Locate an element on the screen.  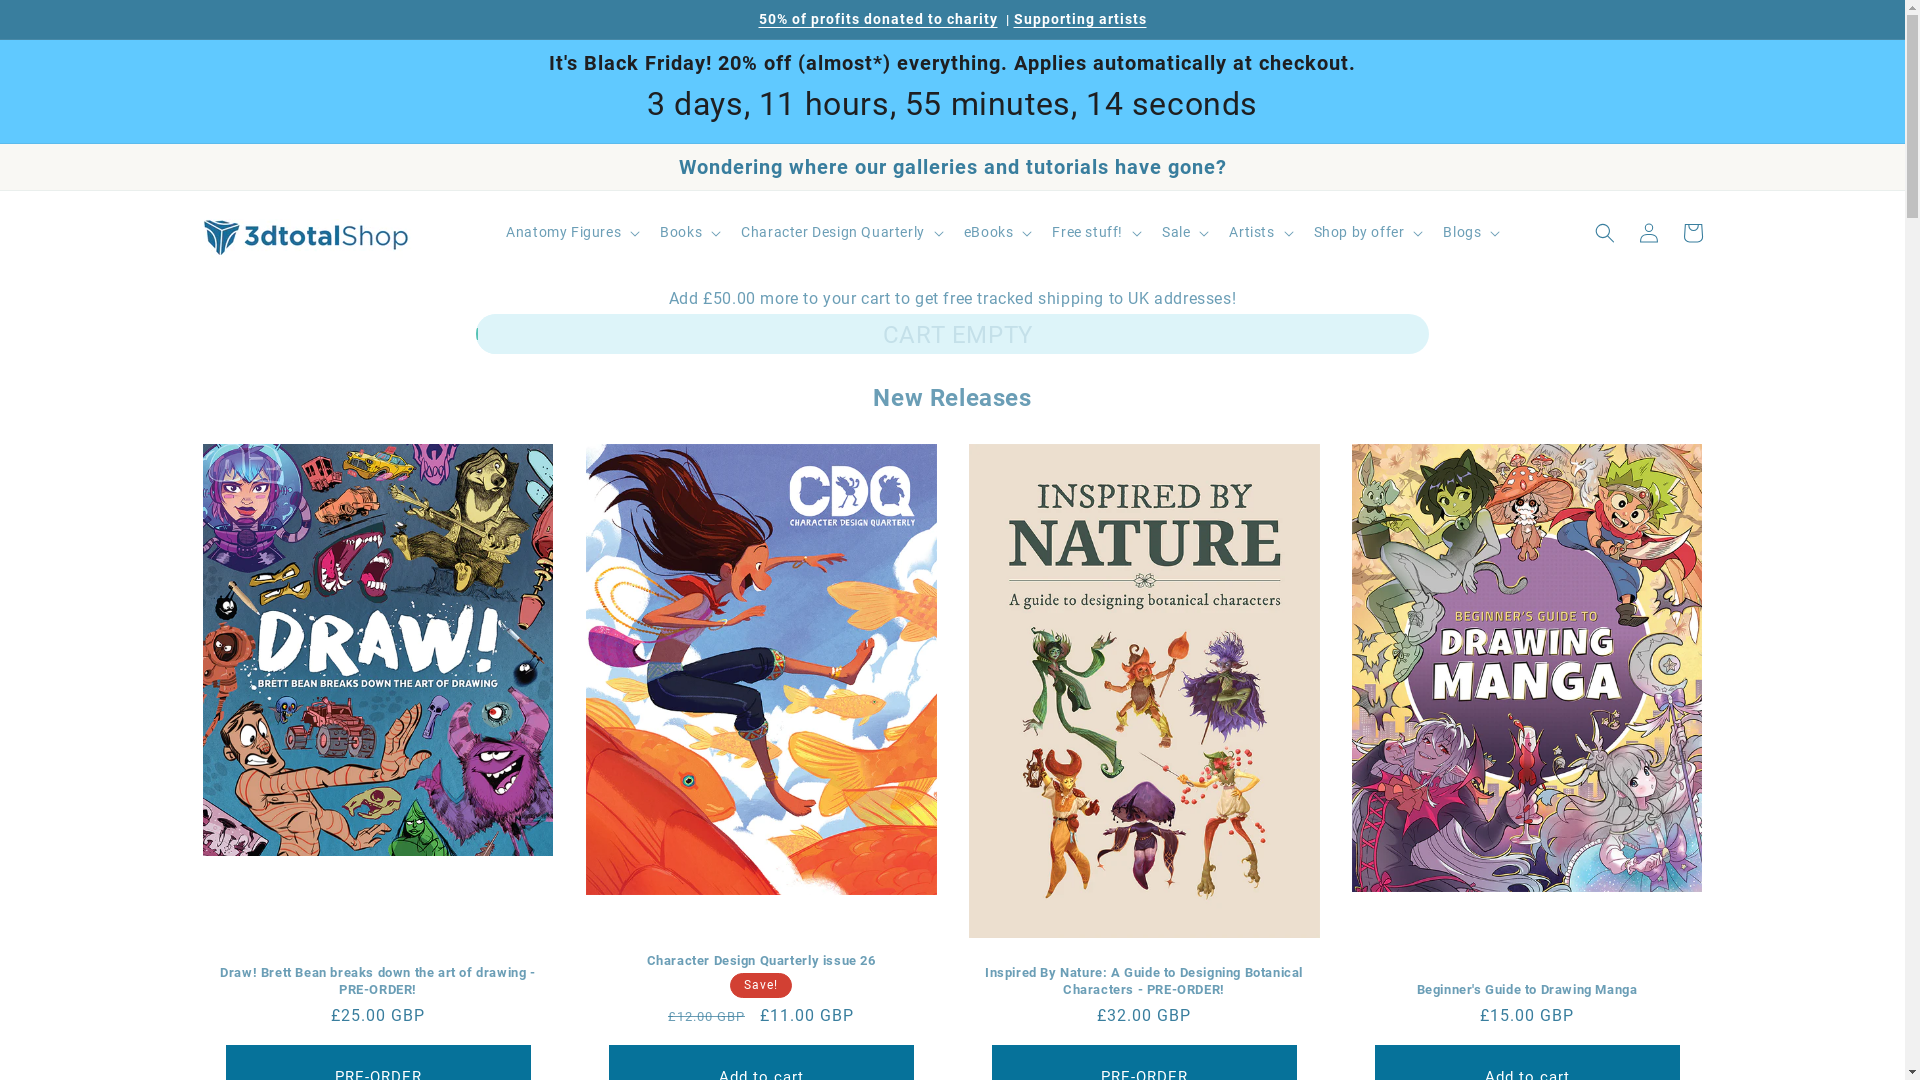
Character Design Quarterly issue 26 is located at coordinates (762, 962).